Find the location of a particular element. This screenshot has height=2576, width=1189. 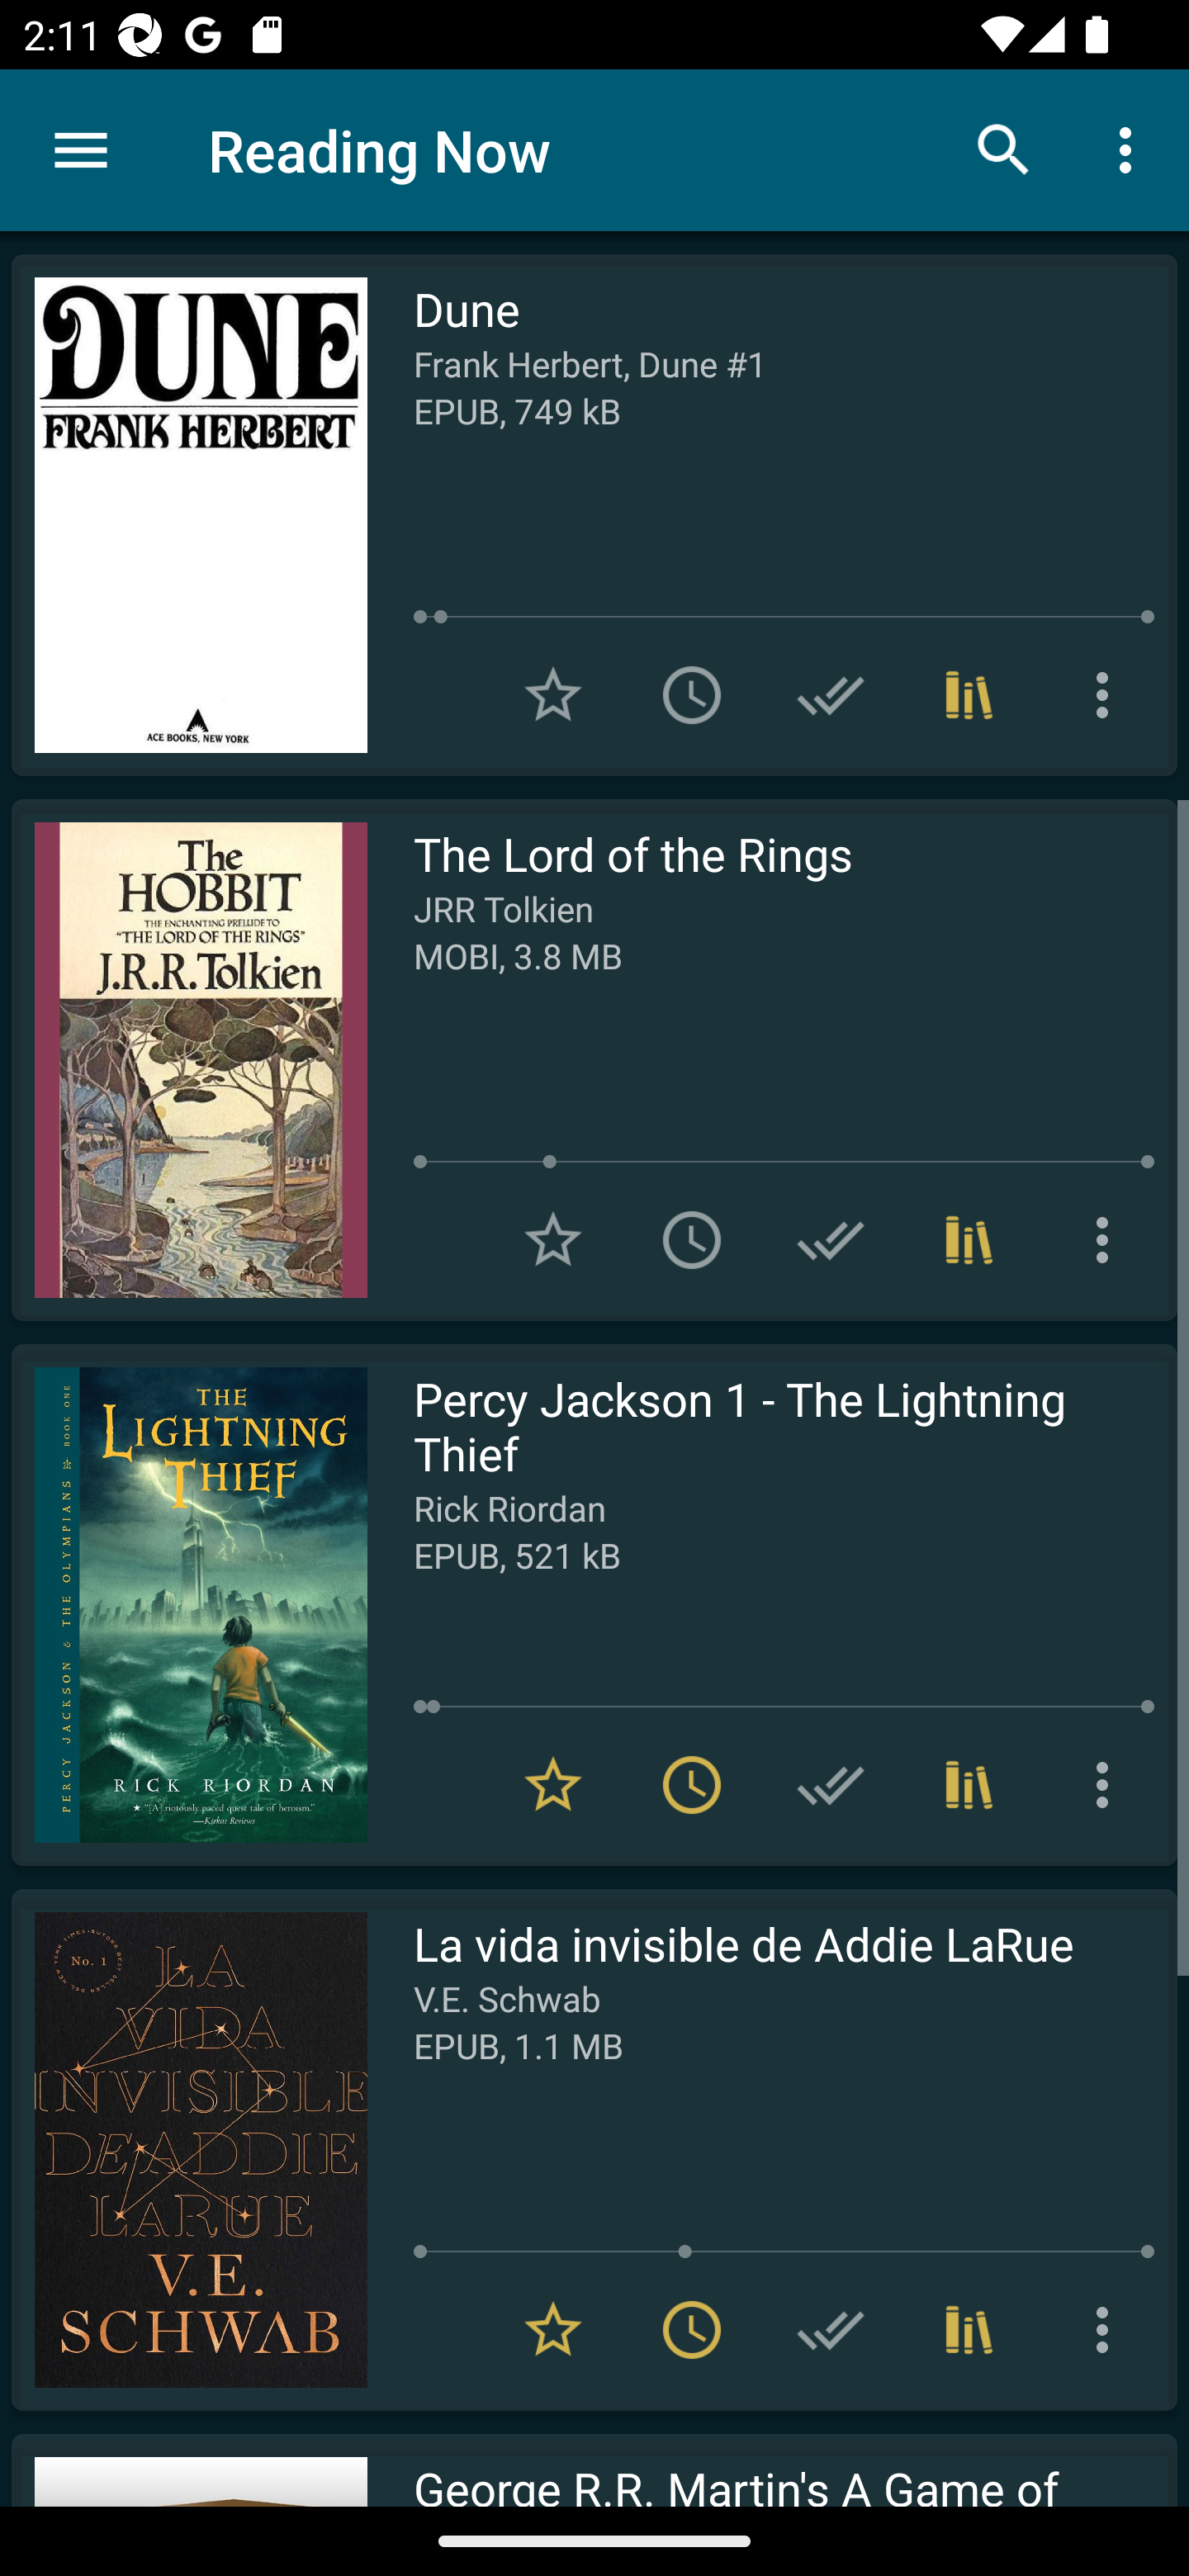

Read Dune is located at coordinates (189, 515).